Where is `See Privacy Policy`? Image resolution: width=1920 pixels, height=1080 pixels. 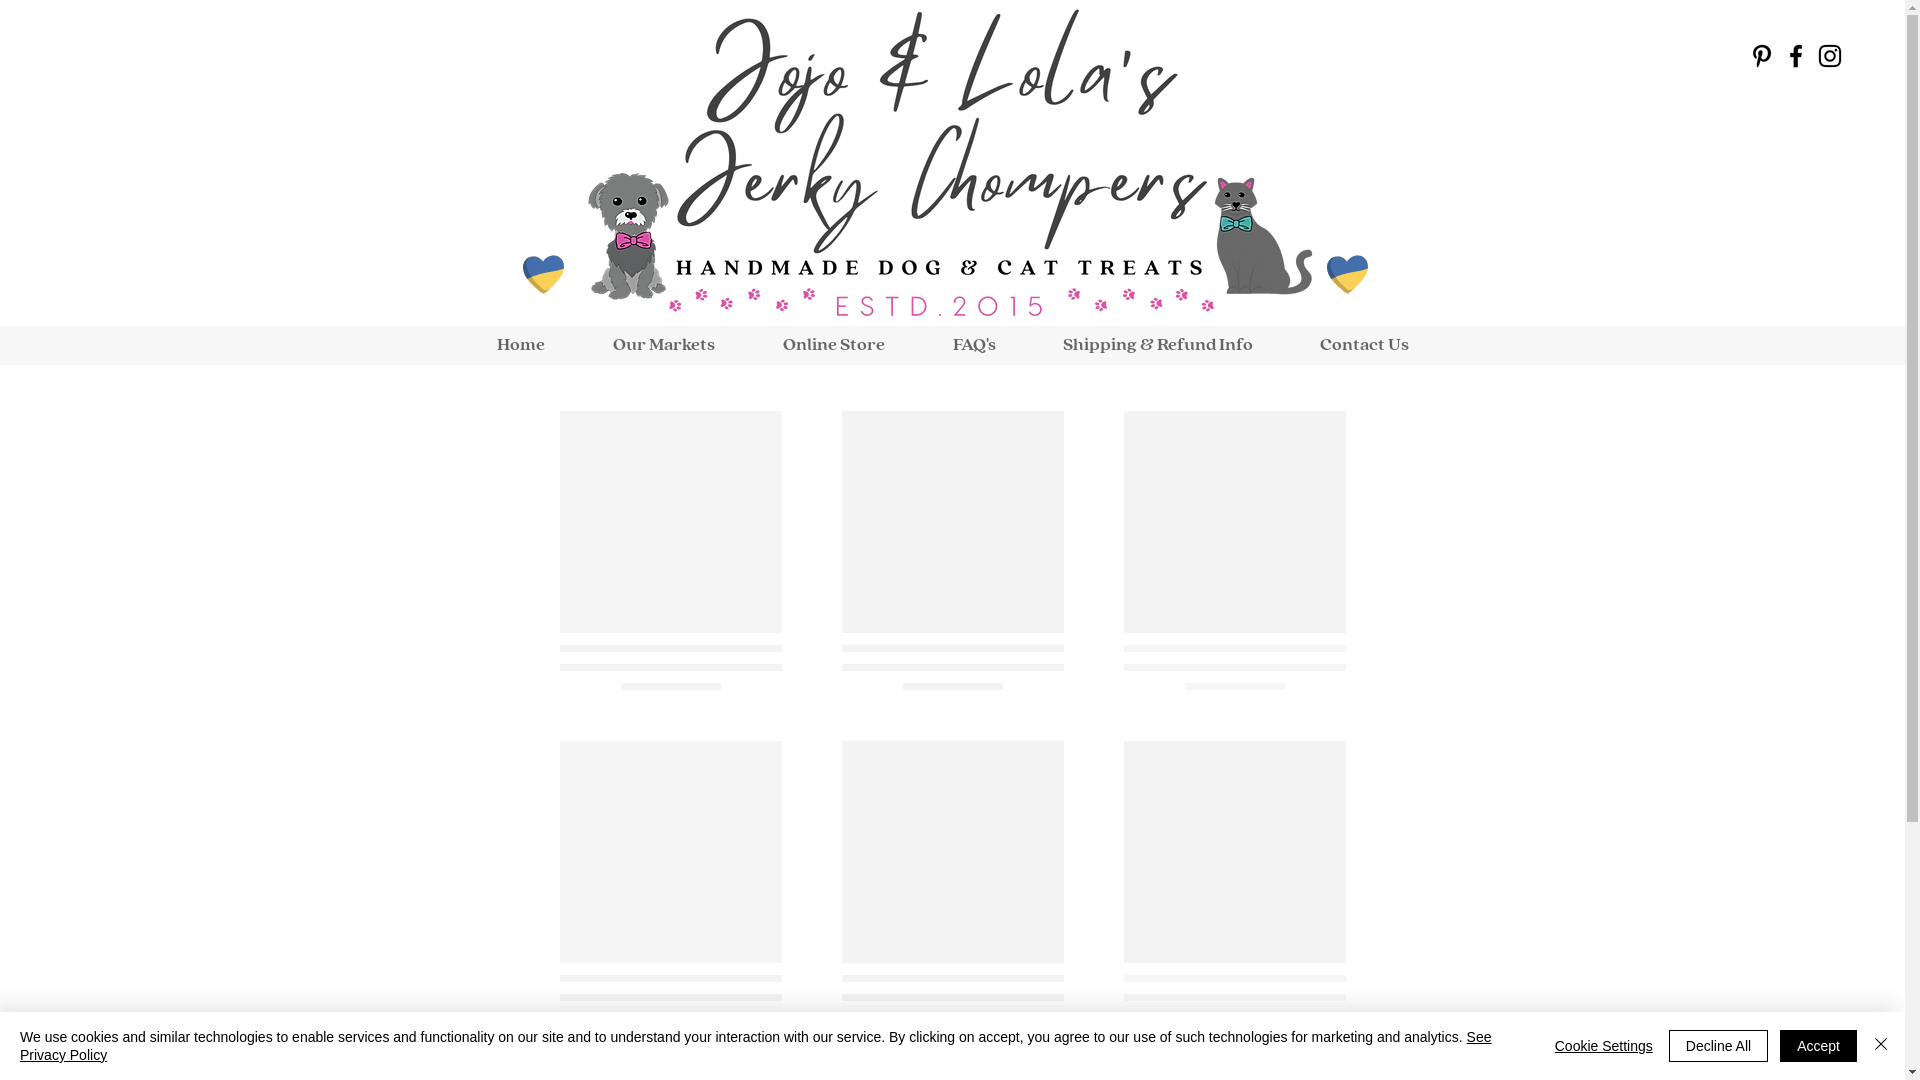
See Privacy Policy is located at coordinates (756, 1046).